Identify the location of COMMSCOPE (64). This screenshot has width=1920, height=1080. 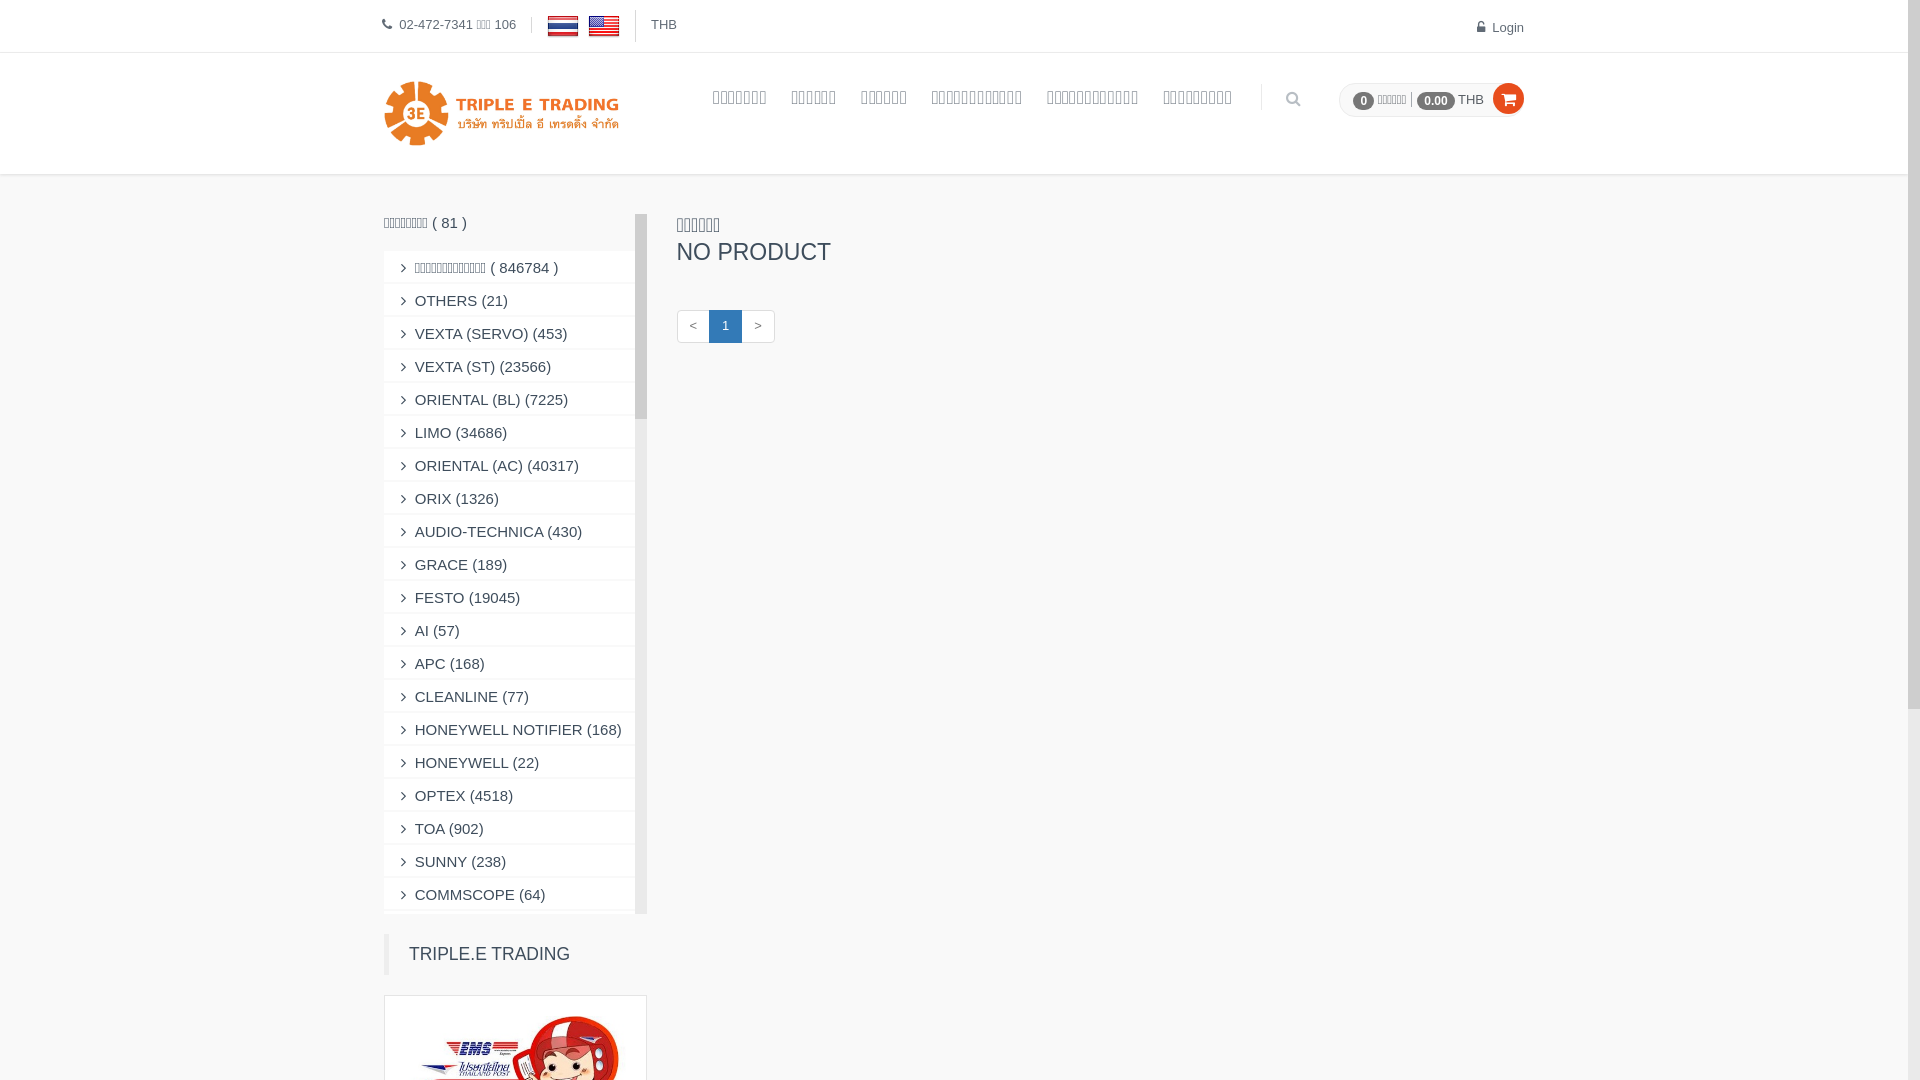
(510, 894).